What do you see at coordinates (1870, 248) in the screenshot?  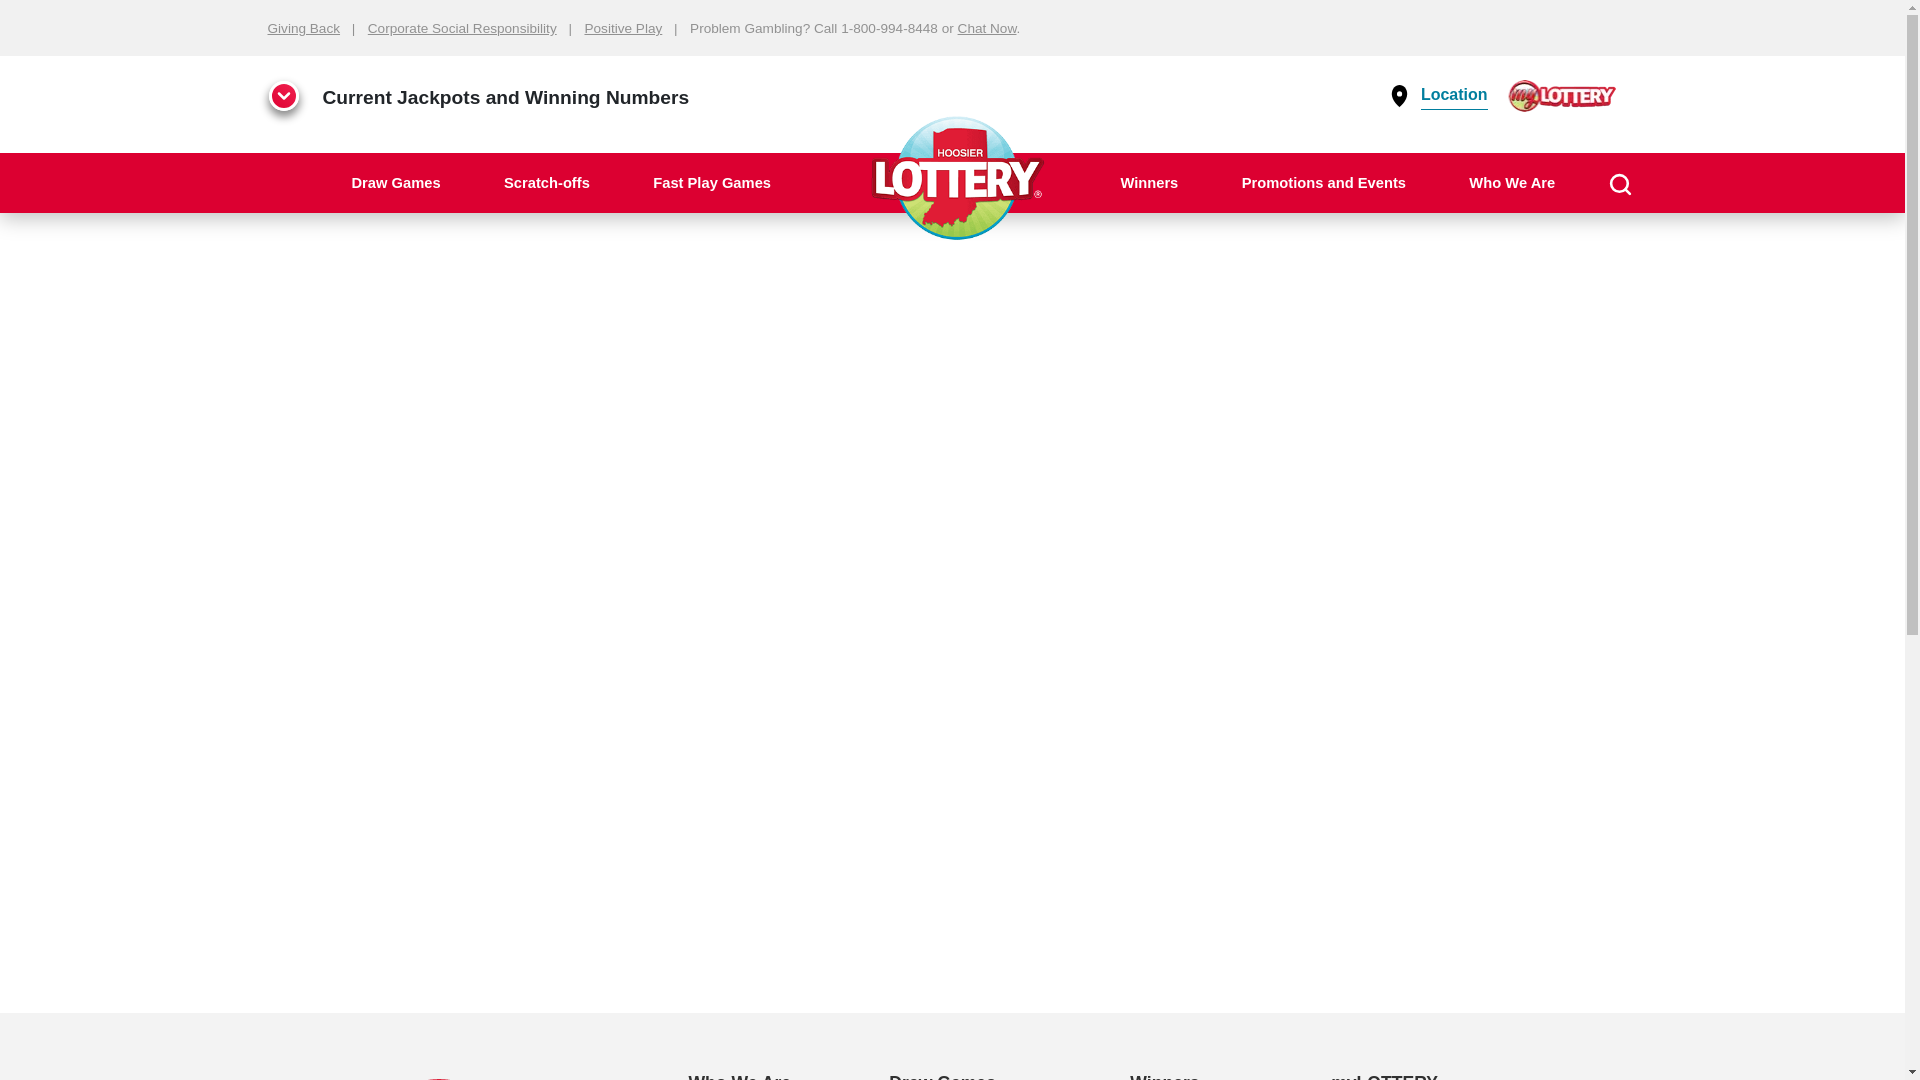 I see `Go` at bounding box center [1870, 248].